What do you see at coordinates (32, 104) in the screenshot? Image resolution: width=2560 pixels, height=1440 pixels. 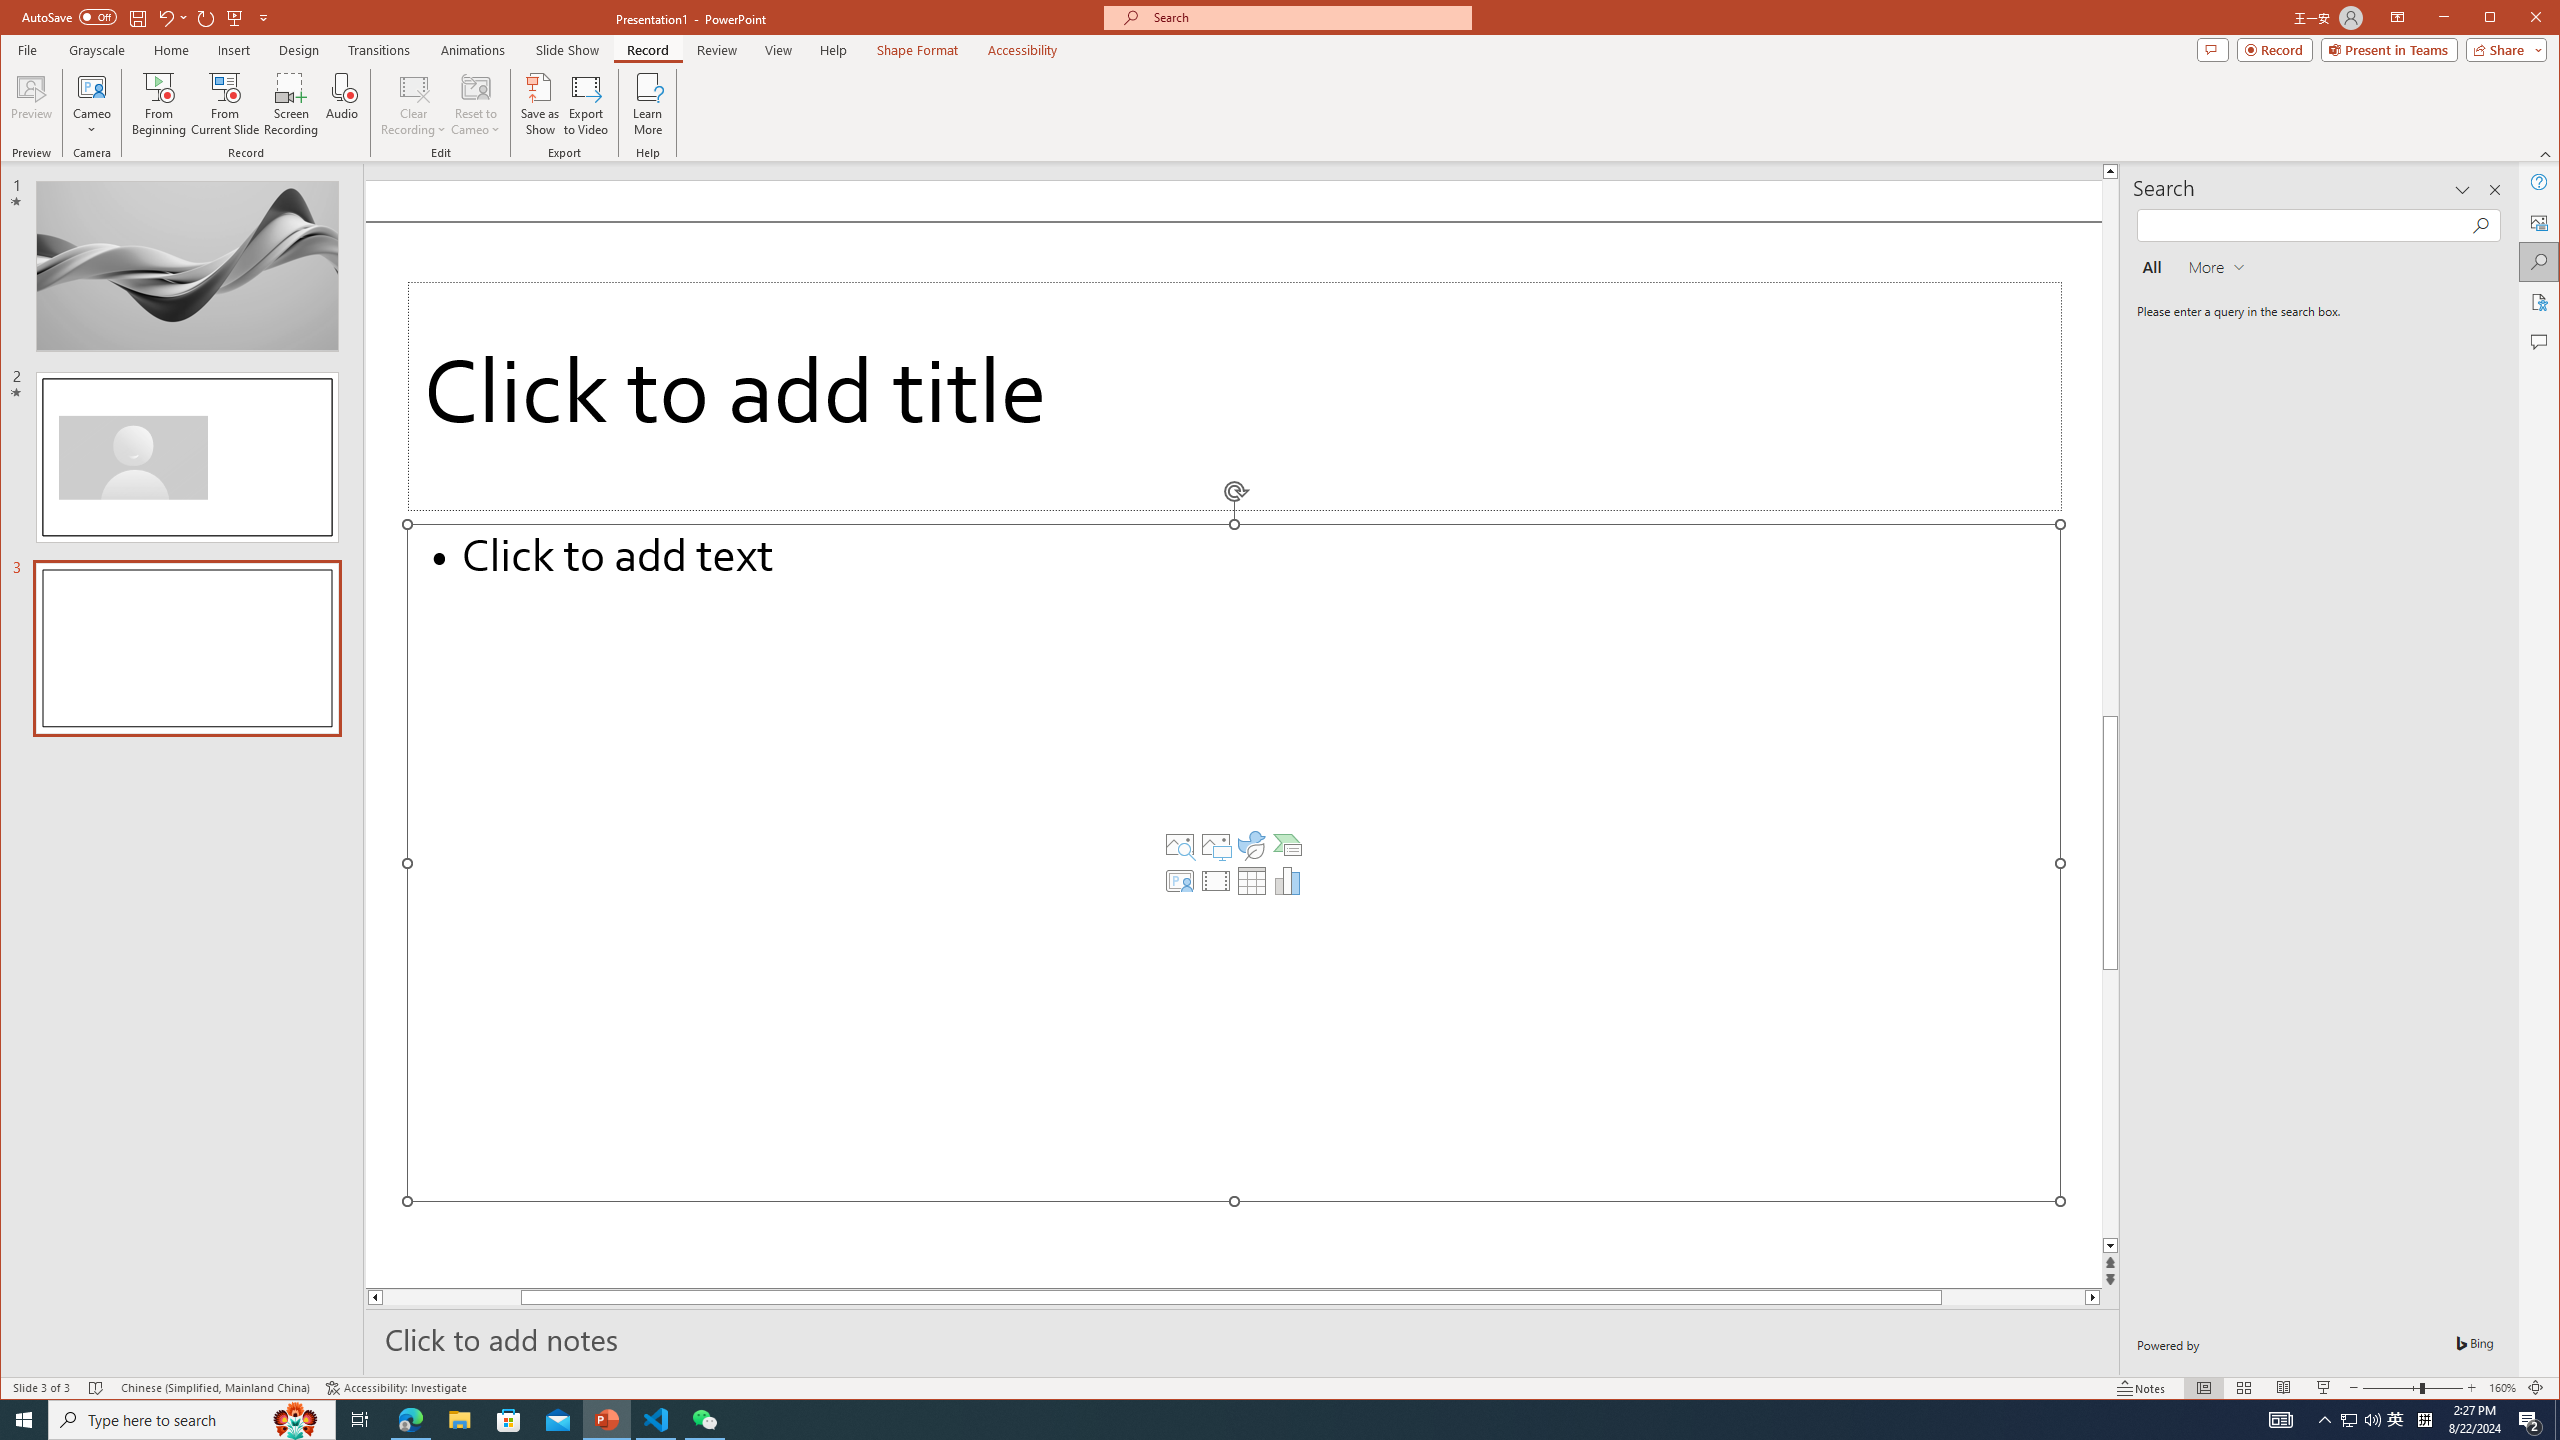 I see `Spell Check No Errors` at bounding box center [32, 104].